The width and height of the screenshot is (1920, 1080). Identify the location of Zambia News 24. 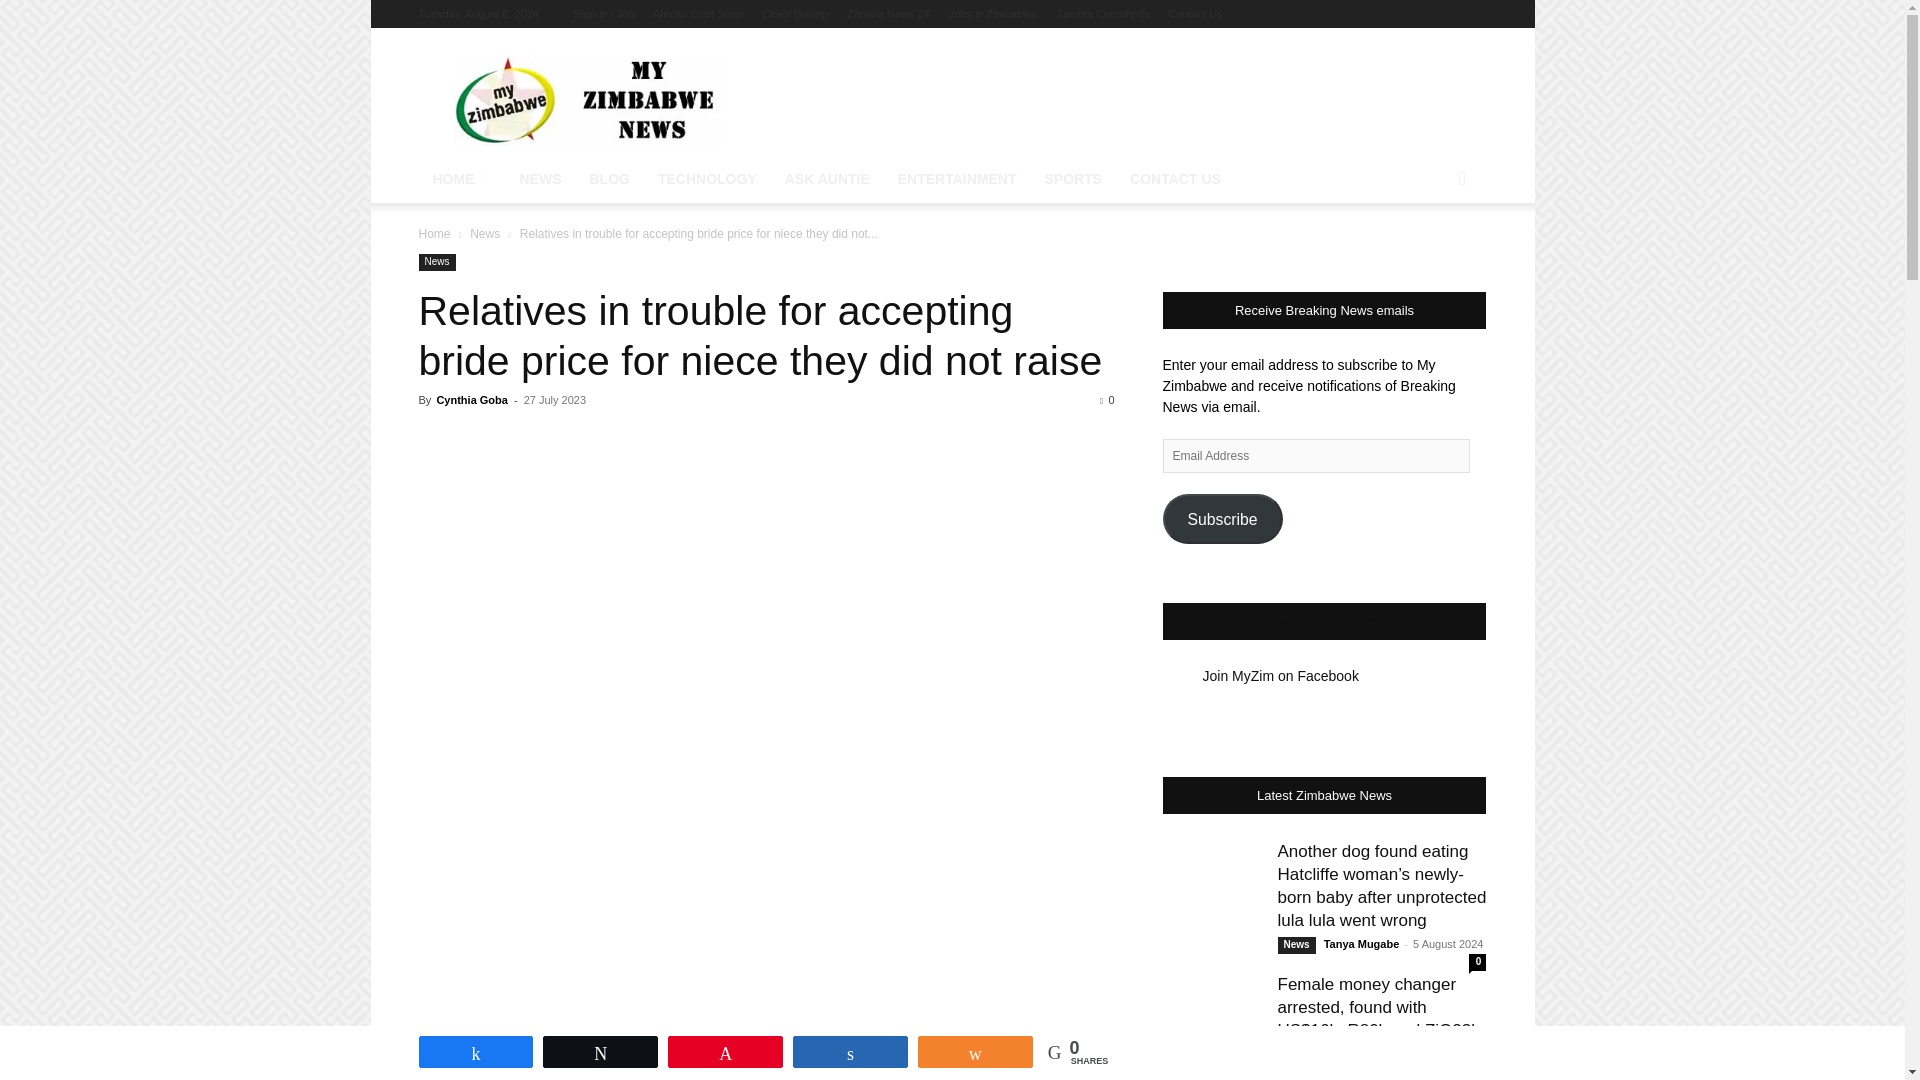
(888, 14).